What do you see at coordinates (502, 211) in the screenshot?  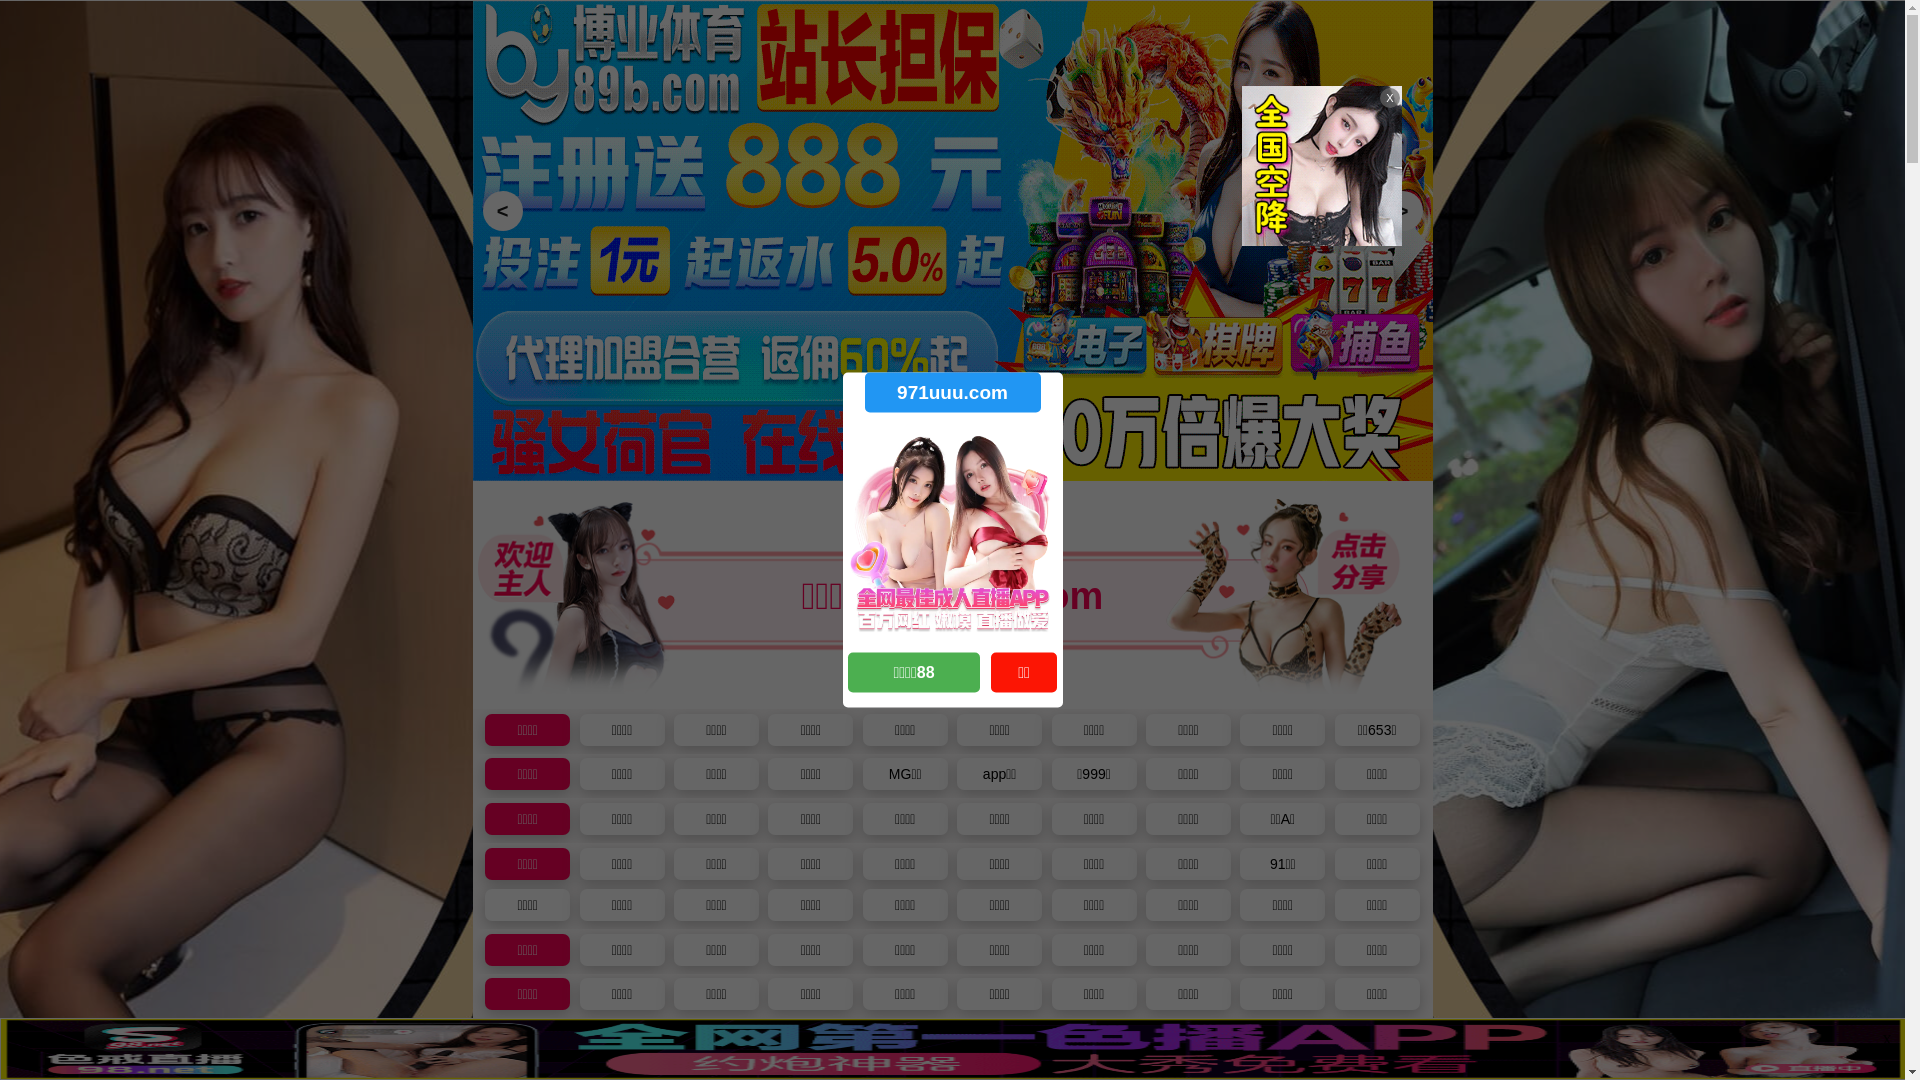 I see `<` at bounding box center [502, 211].